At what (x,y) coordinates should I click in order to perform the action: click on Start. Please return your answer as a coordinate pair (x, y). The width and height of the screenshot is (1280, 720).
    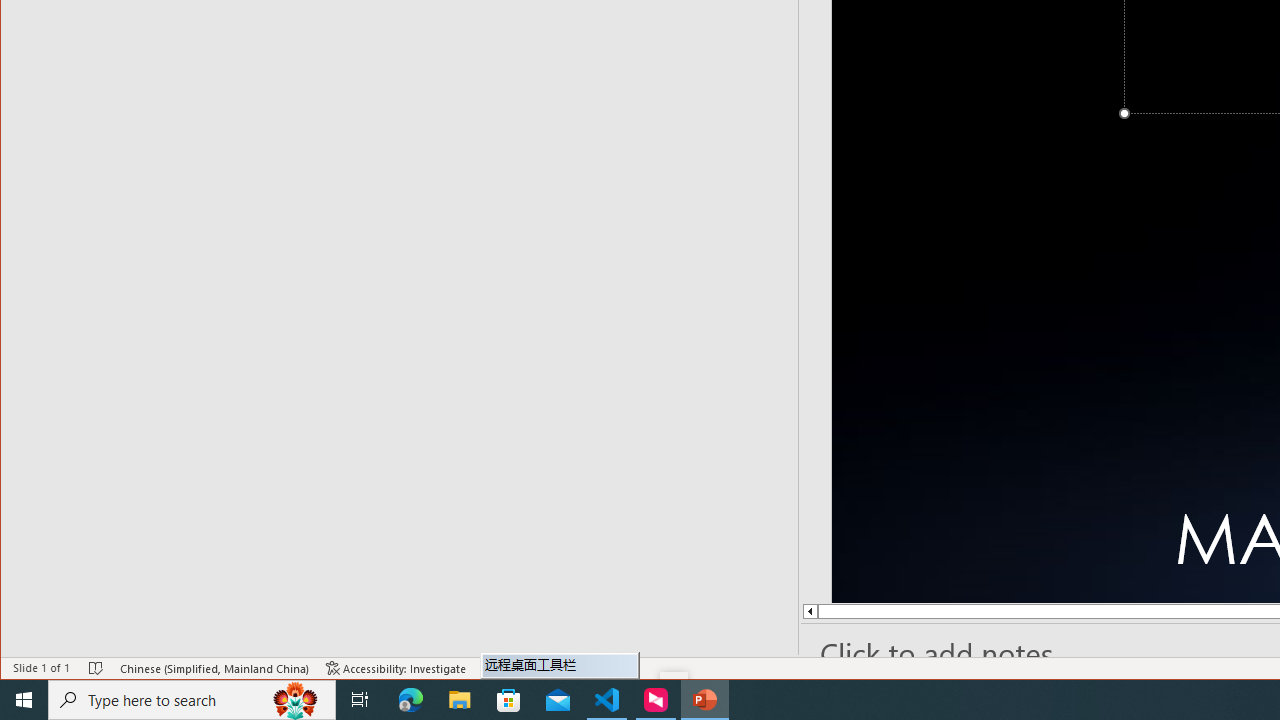
    Looking at the image, I should click on (24, 700).